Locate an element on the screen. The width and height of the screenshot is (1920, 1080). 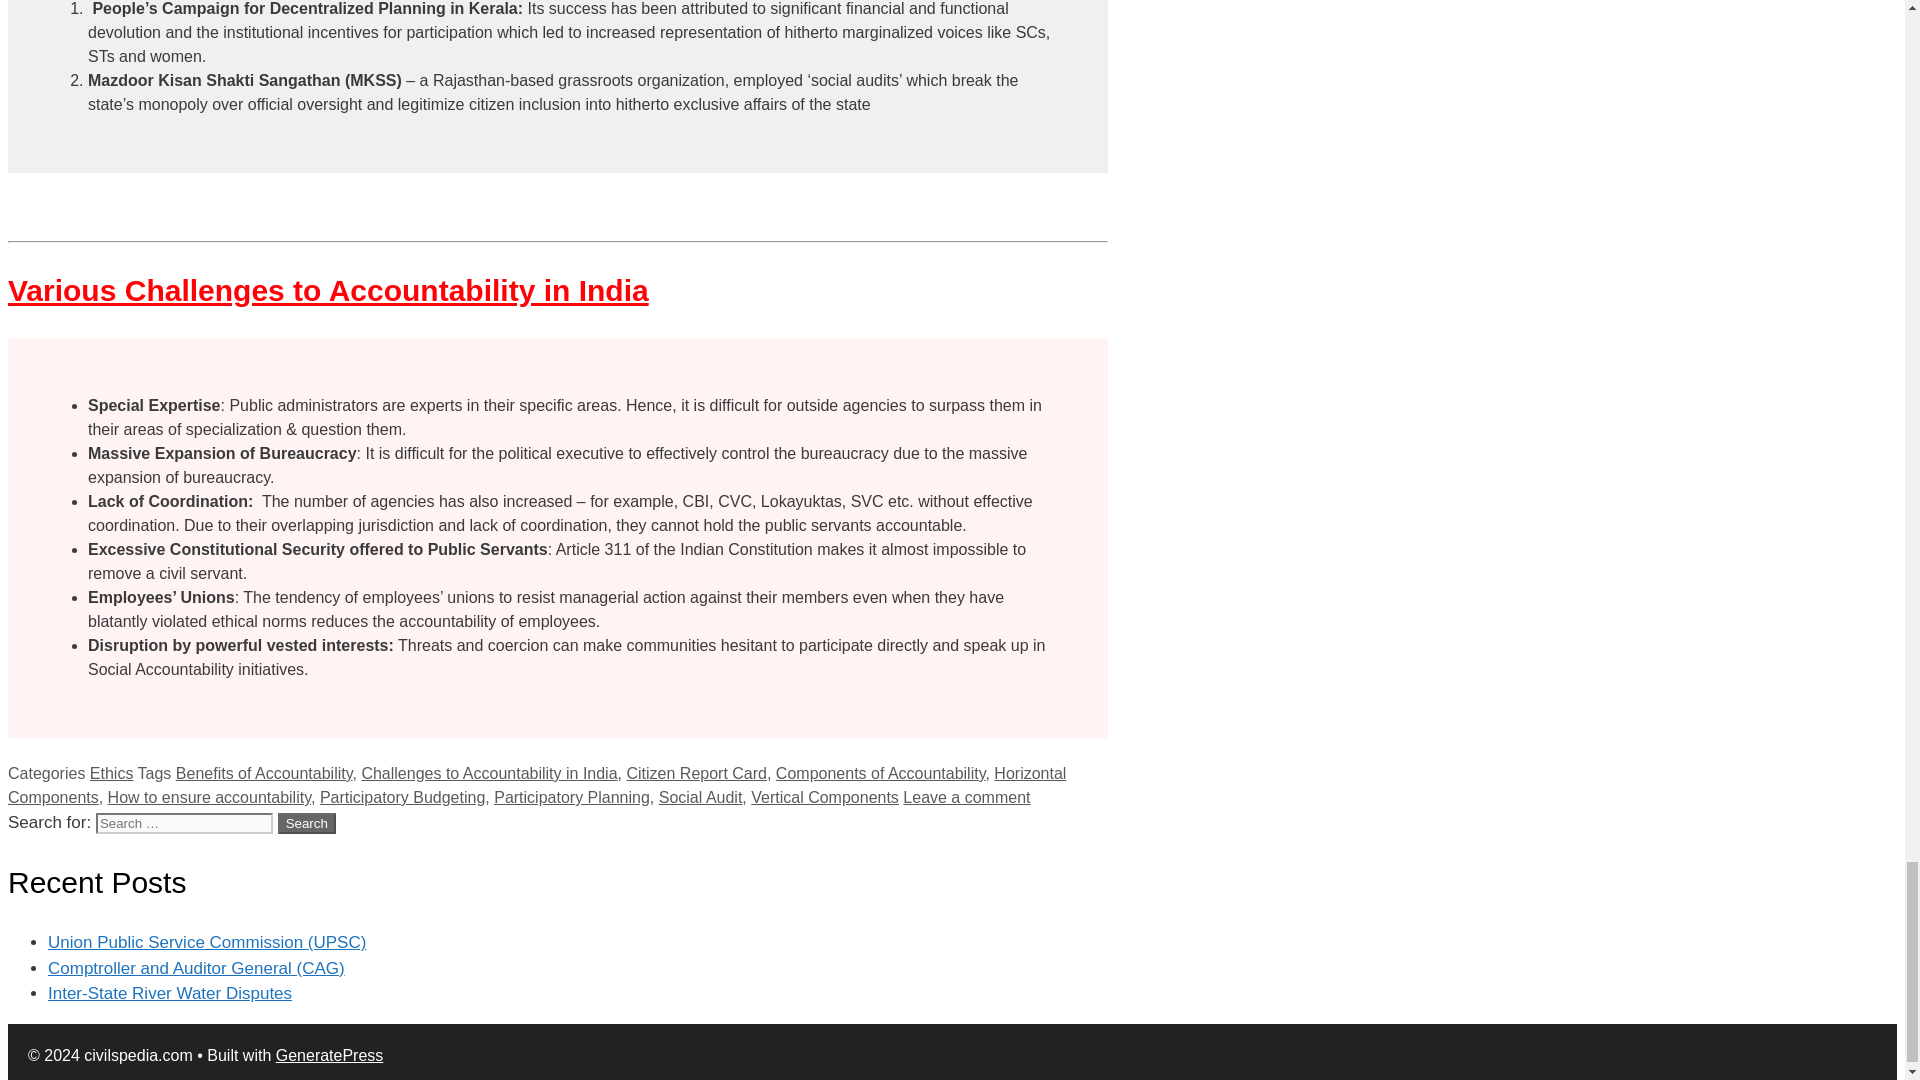
Ethics is located at coordinates (112, 772).